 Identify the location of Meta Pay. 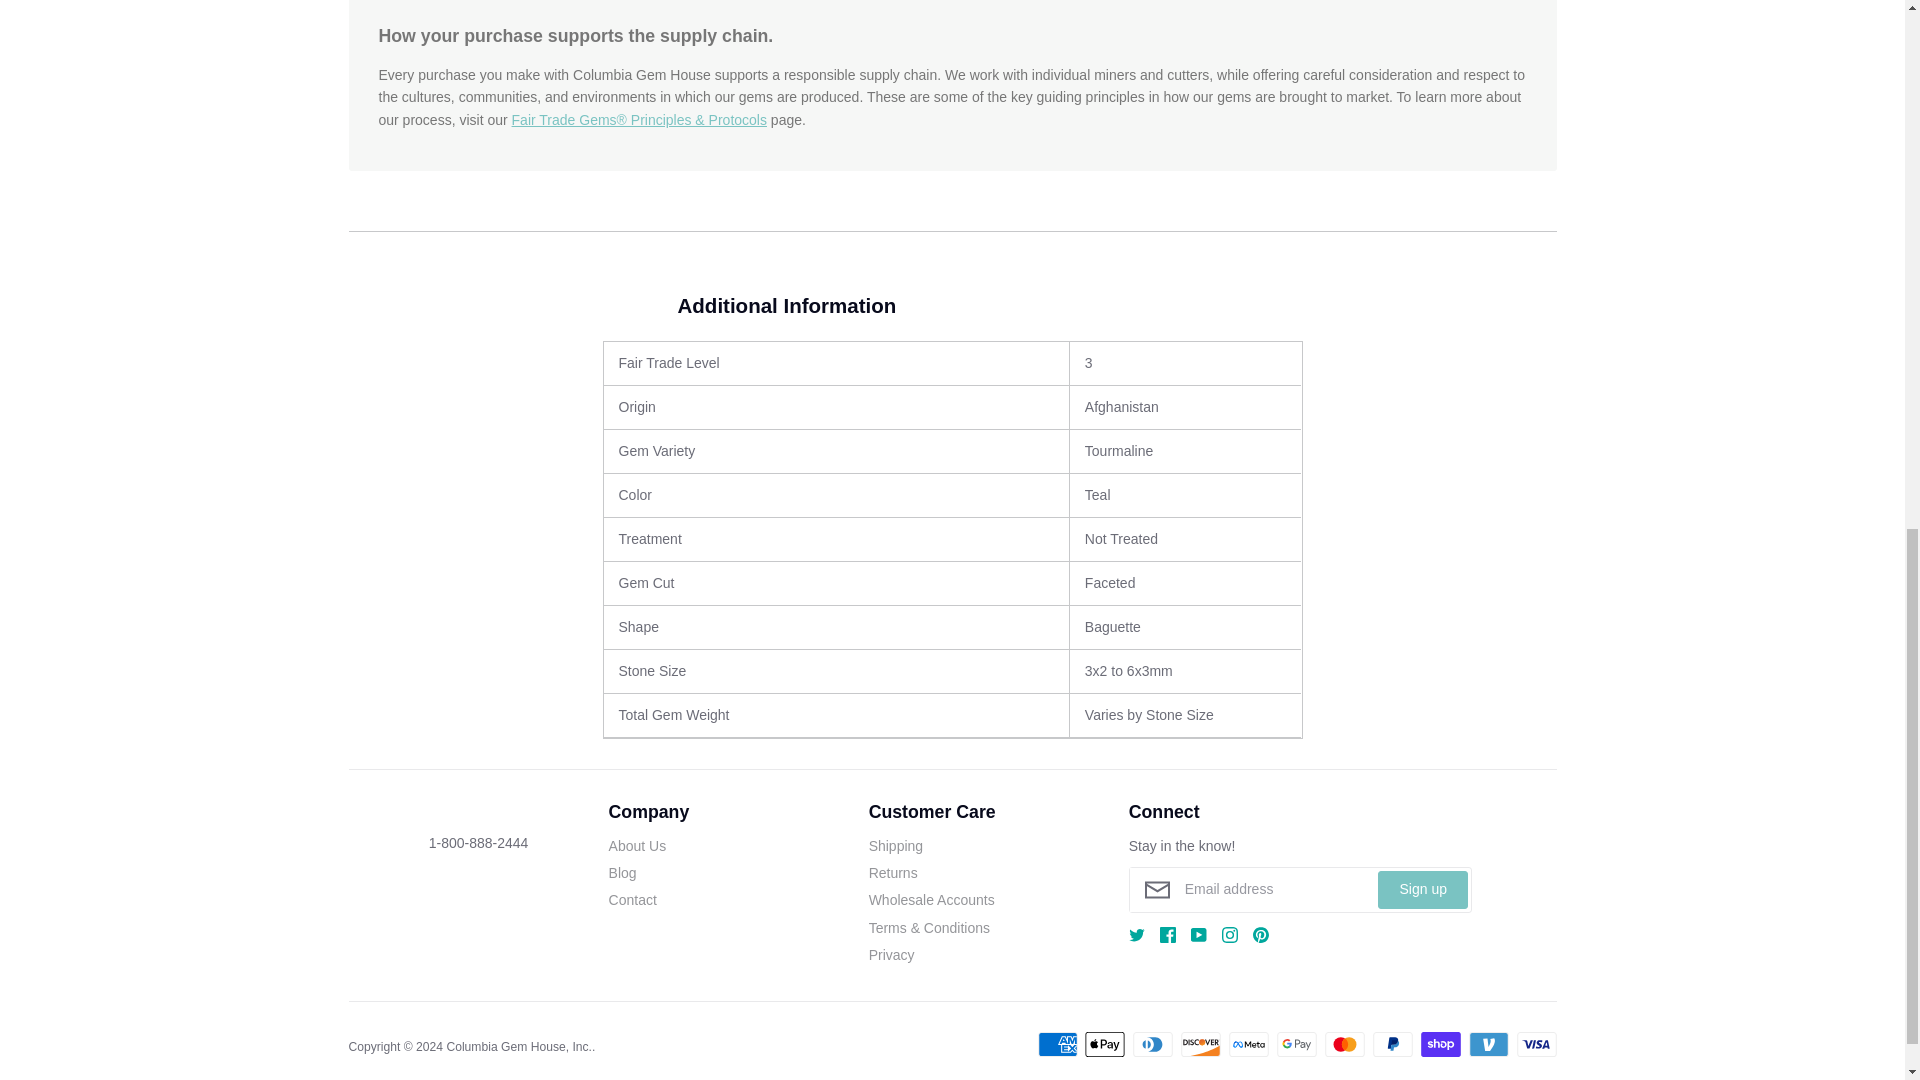
(1248, 1044).